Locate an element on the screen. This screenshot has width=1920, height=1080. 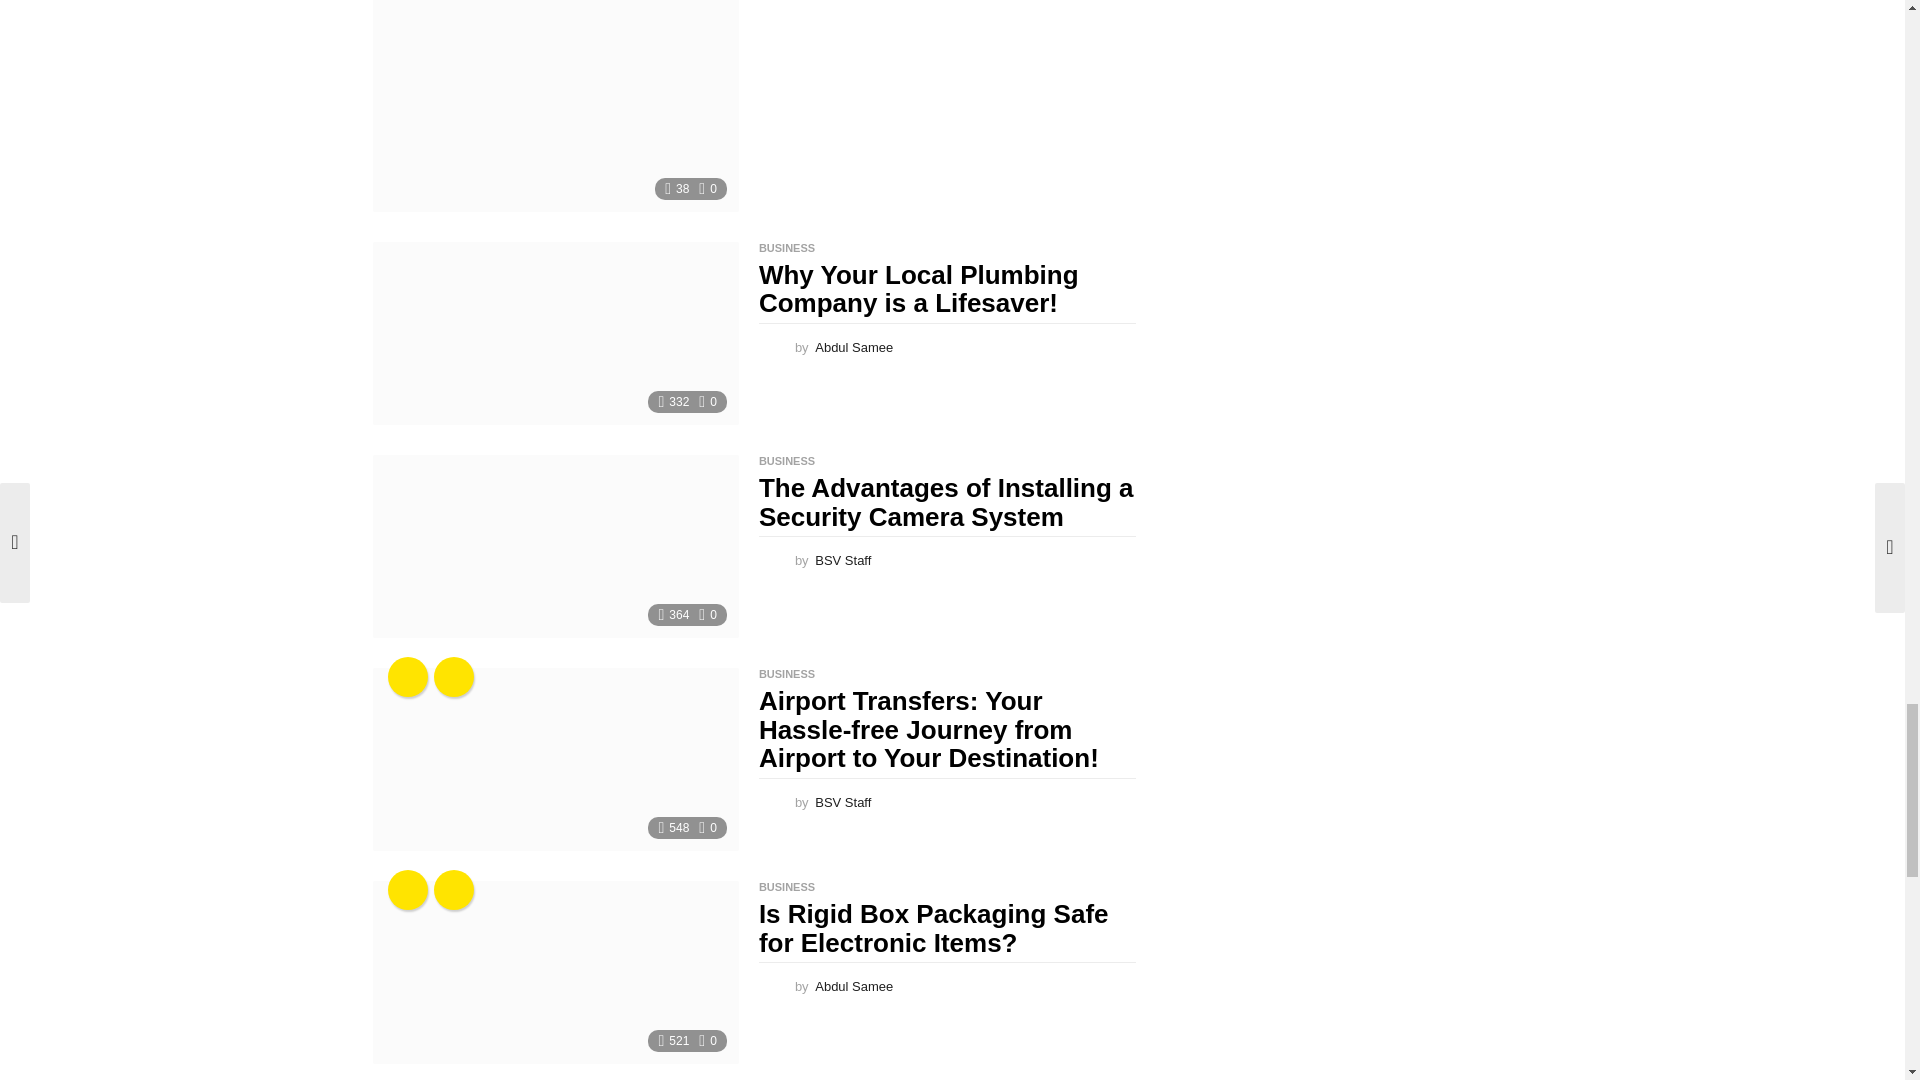
Why Your Local Plumbing Company is a Lifesaver! is located at coordinates (554, 333).